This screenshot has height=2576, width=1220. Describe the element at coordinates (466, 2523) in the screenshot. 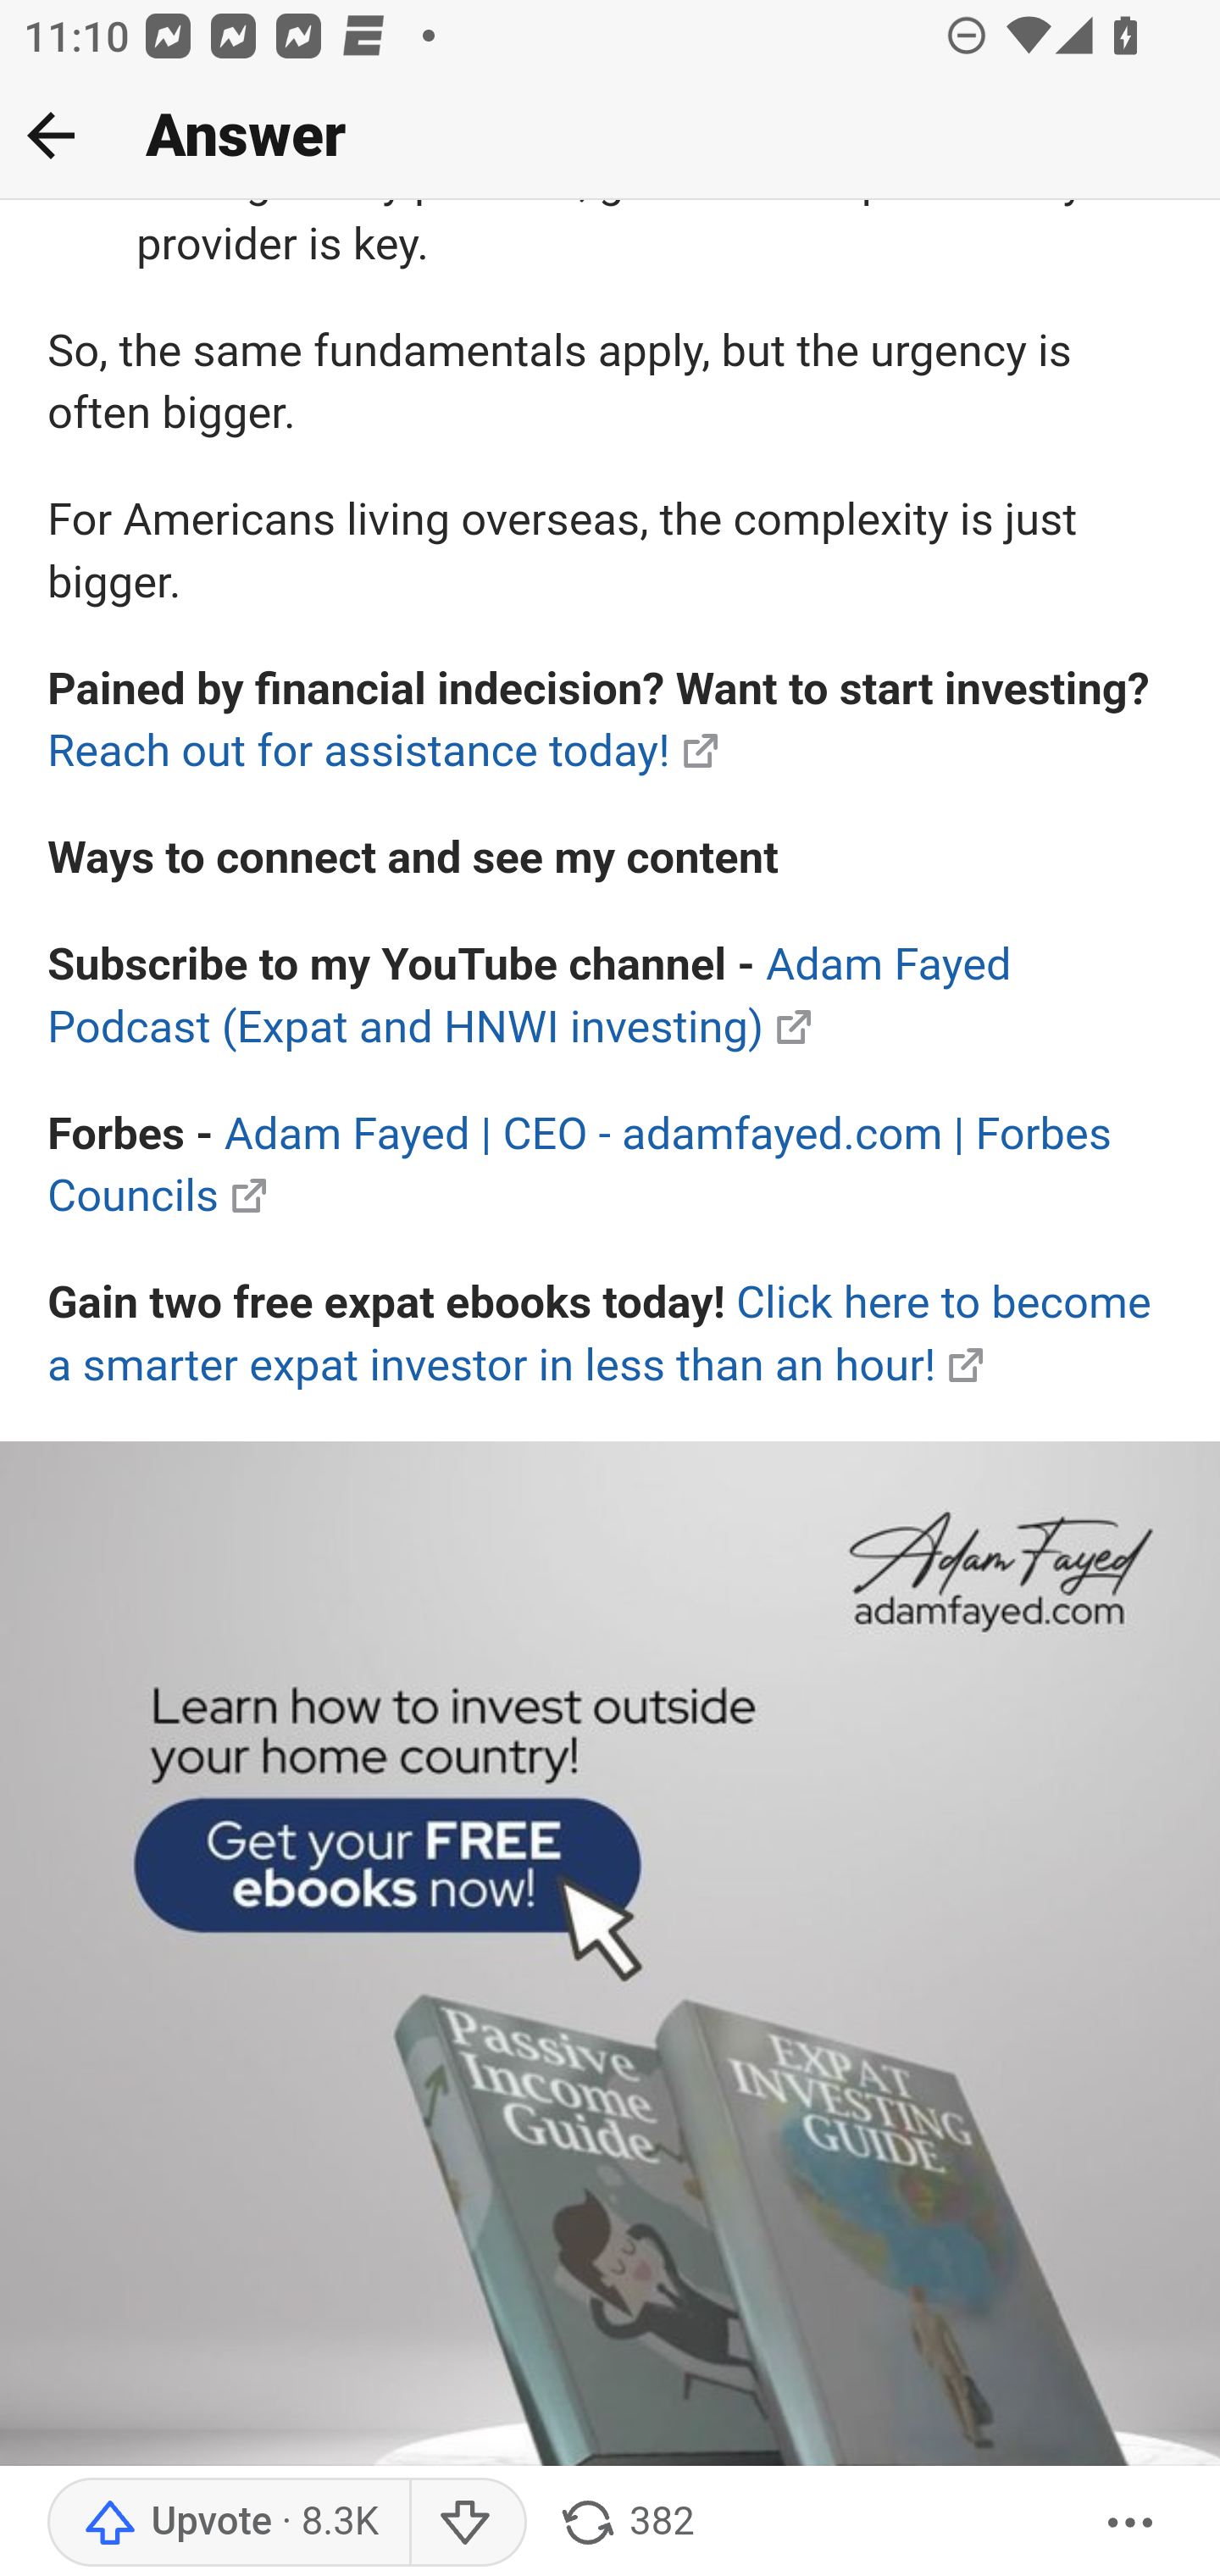

I see `Downvote` at that location.